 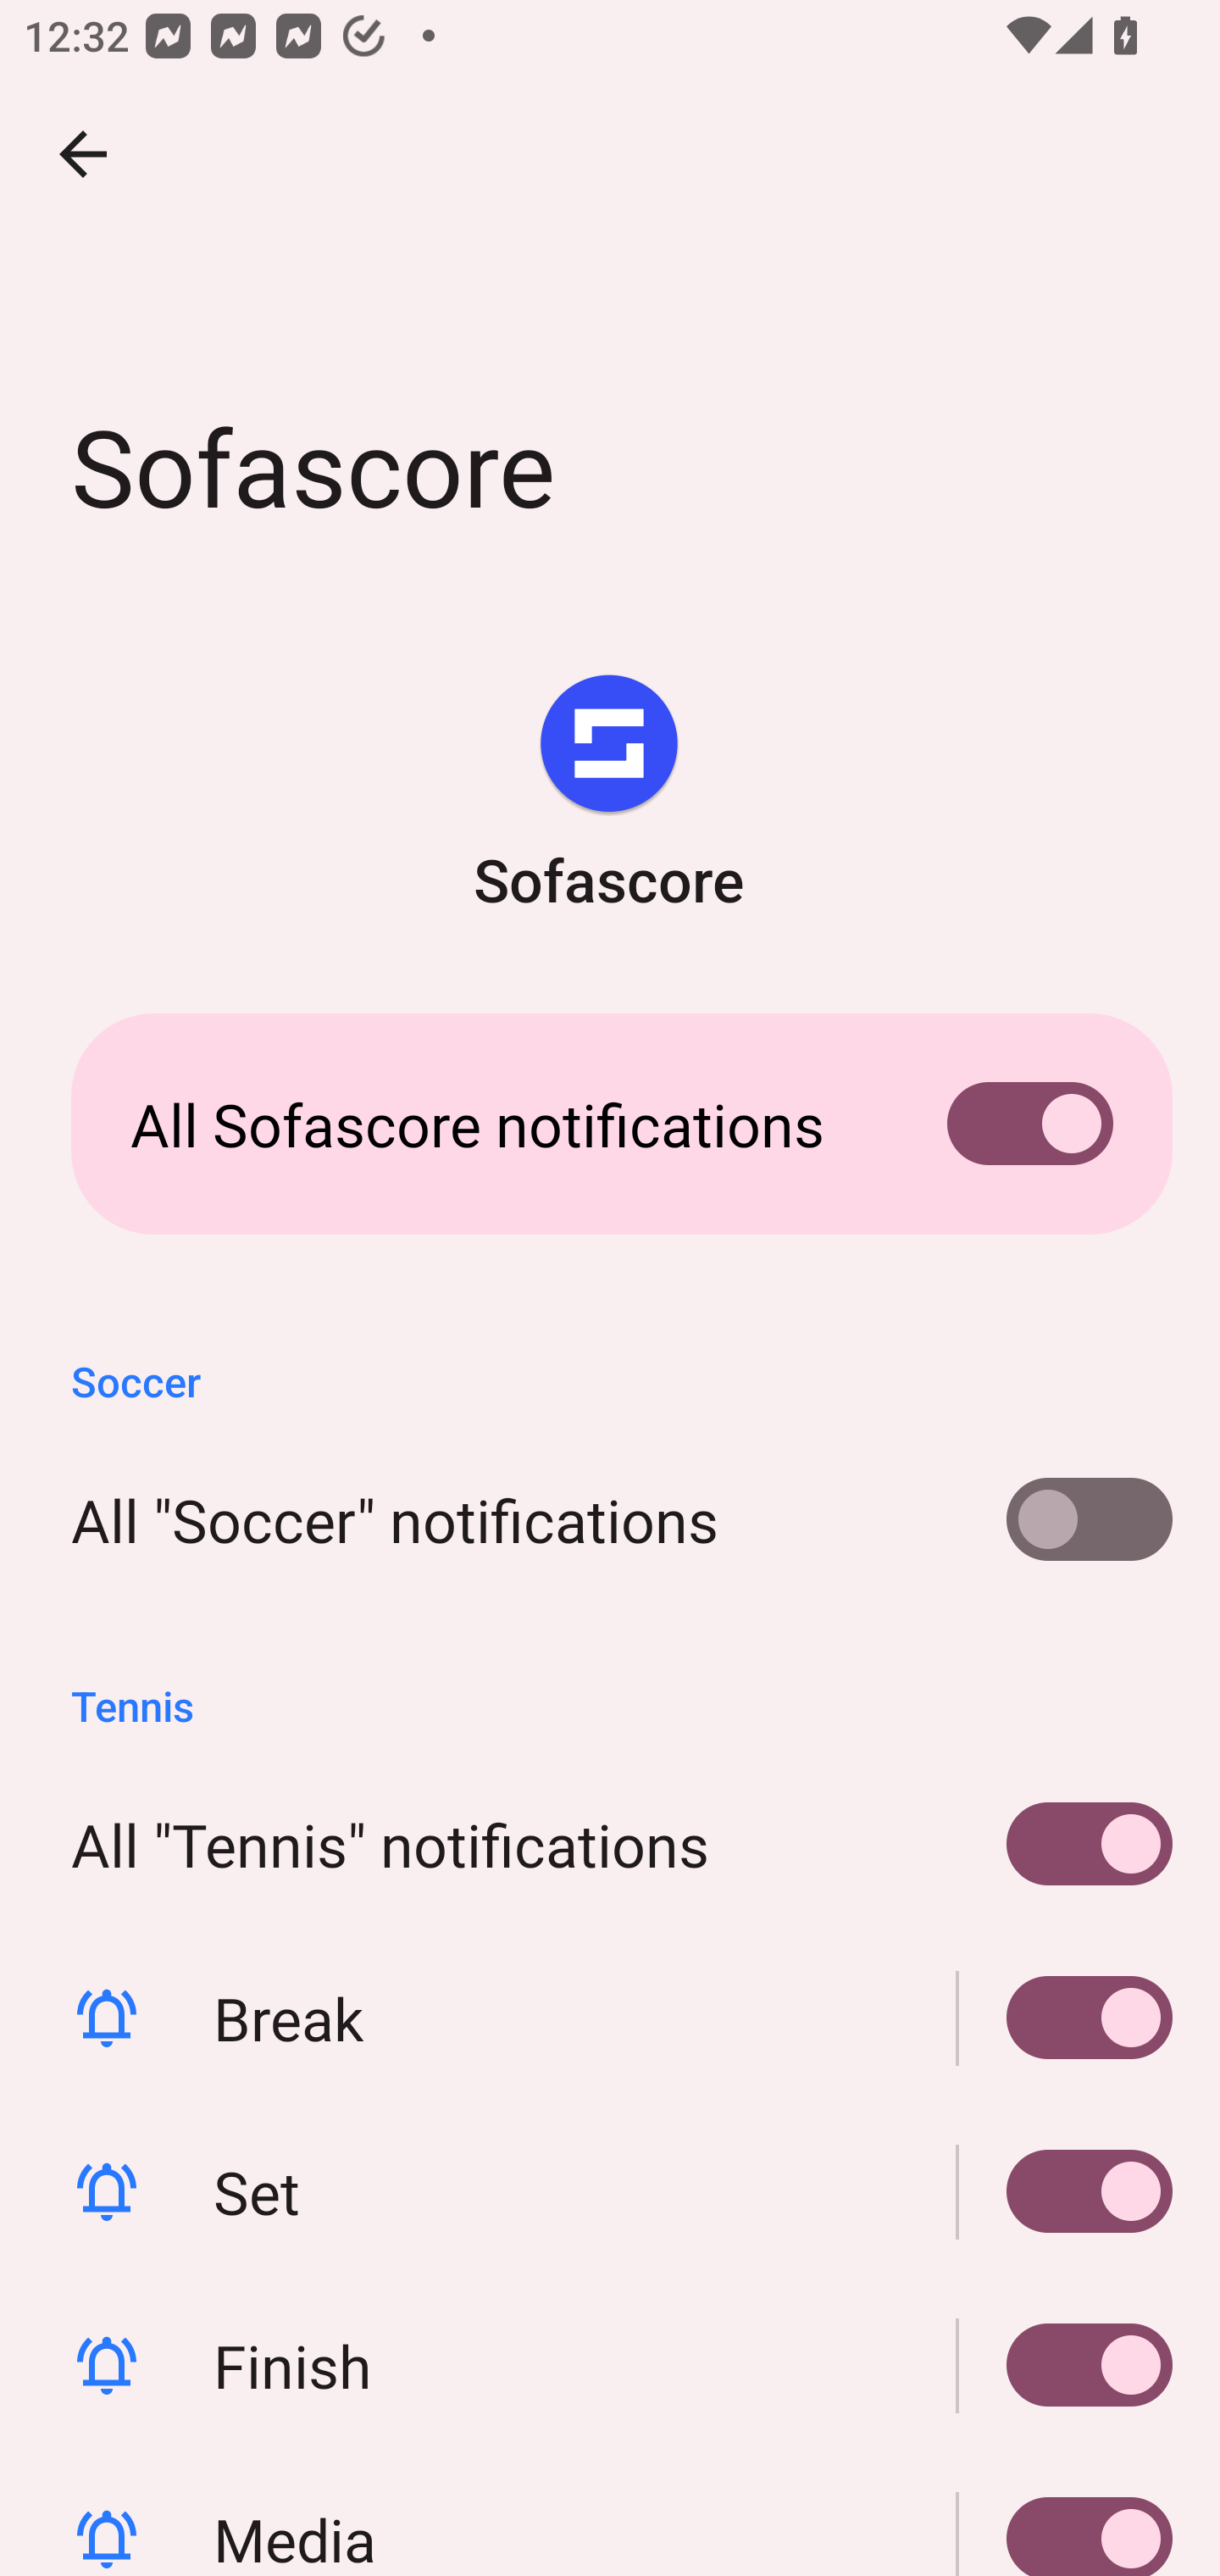 I want to click on Set, so click(x=1065, y=2191).